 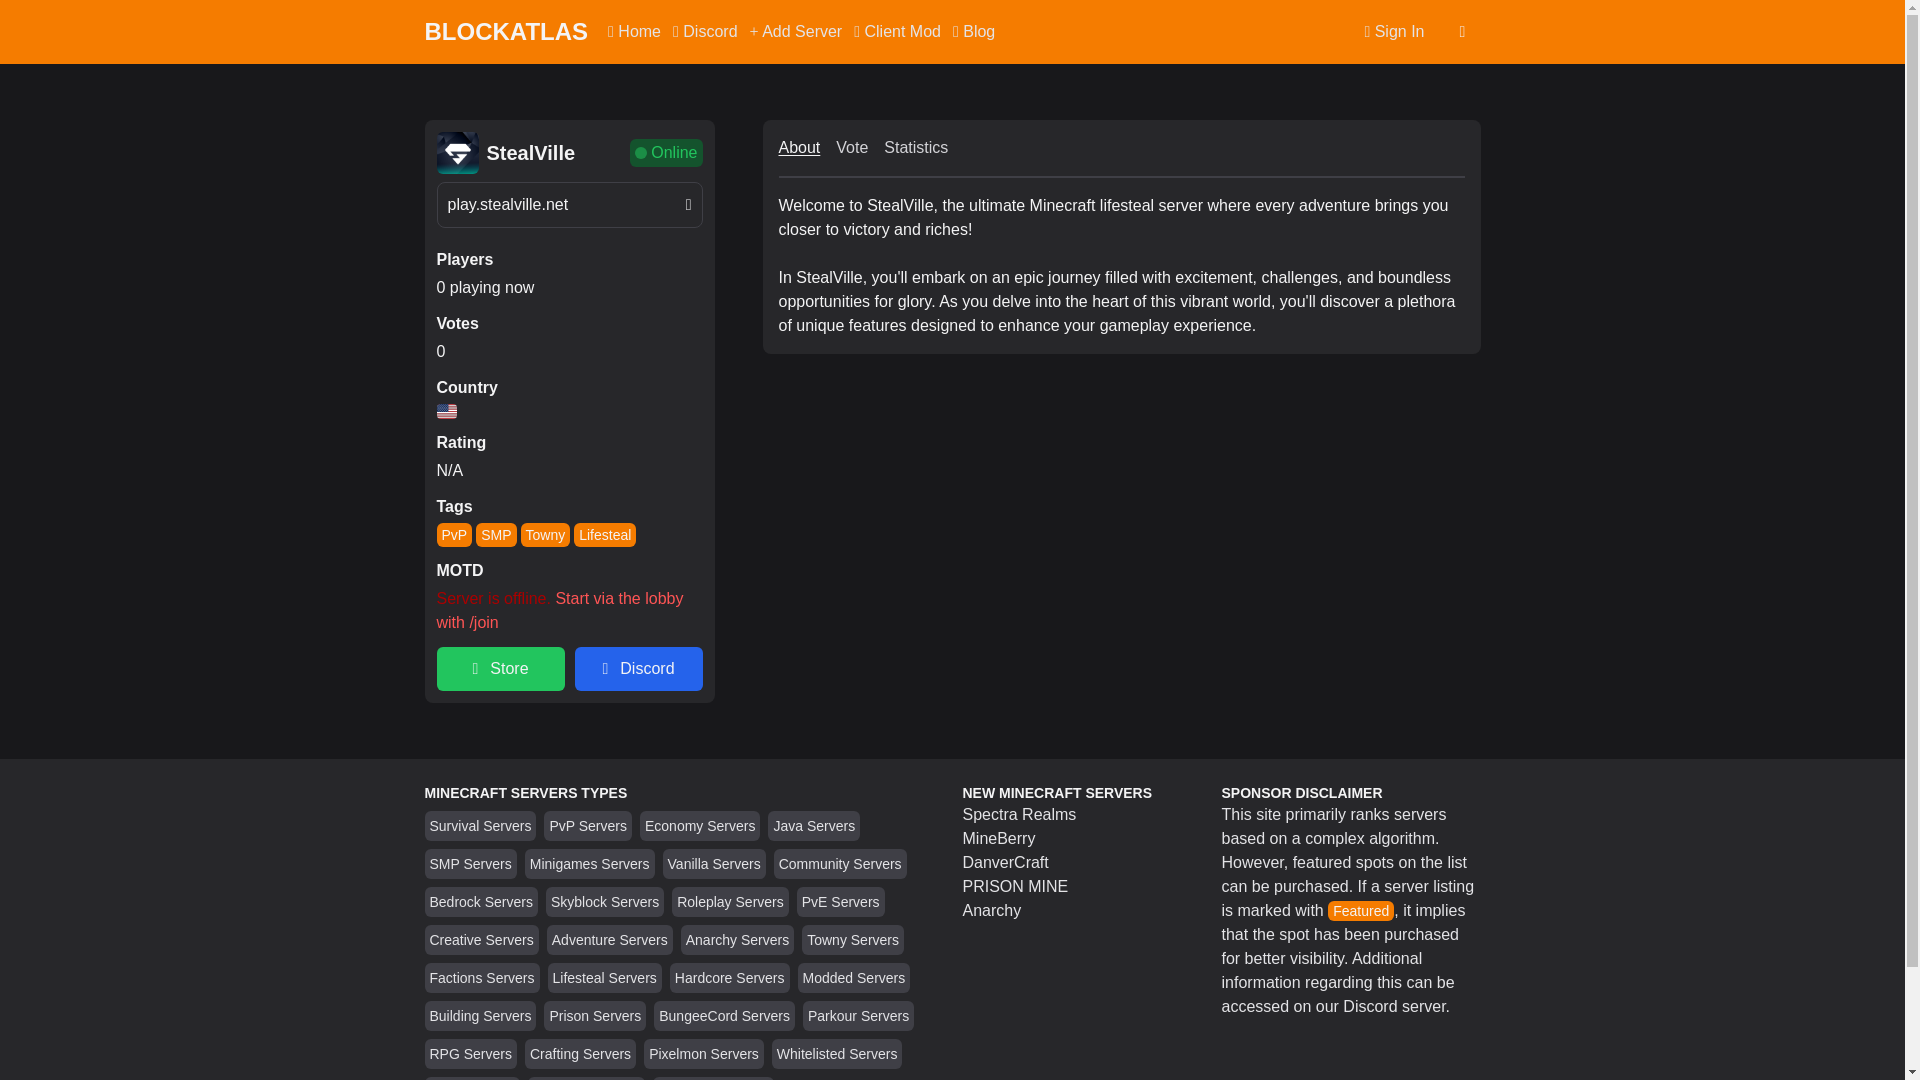 What do you see at coordinates (705, 32) in the screenshot?
I see `Discord` at bounding box center [705, 32].